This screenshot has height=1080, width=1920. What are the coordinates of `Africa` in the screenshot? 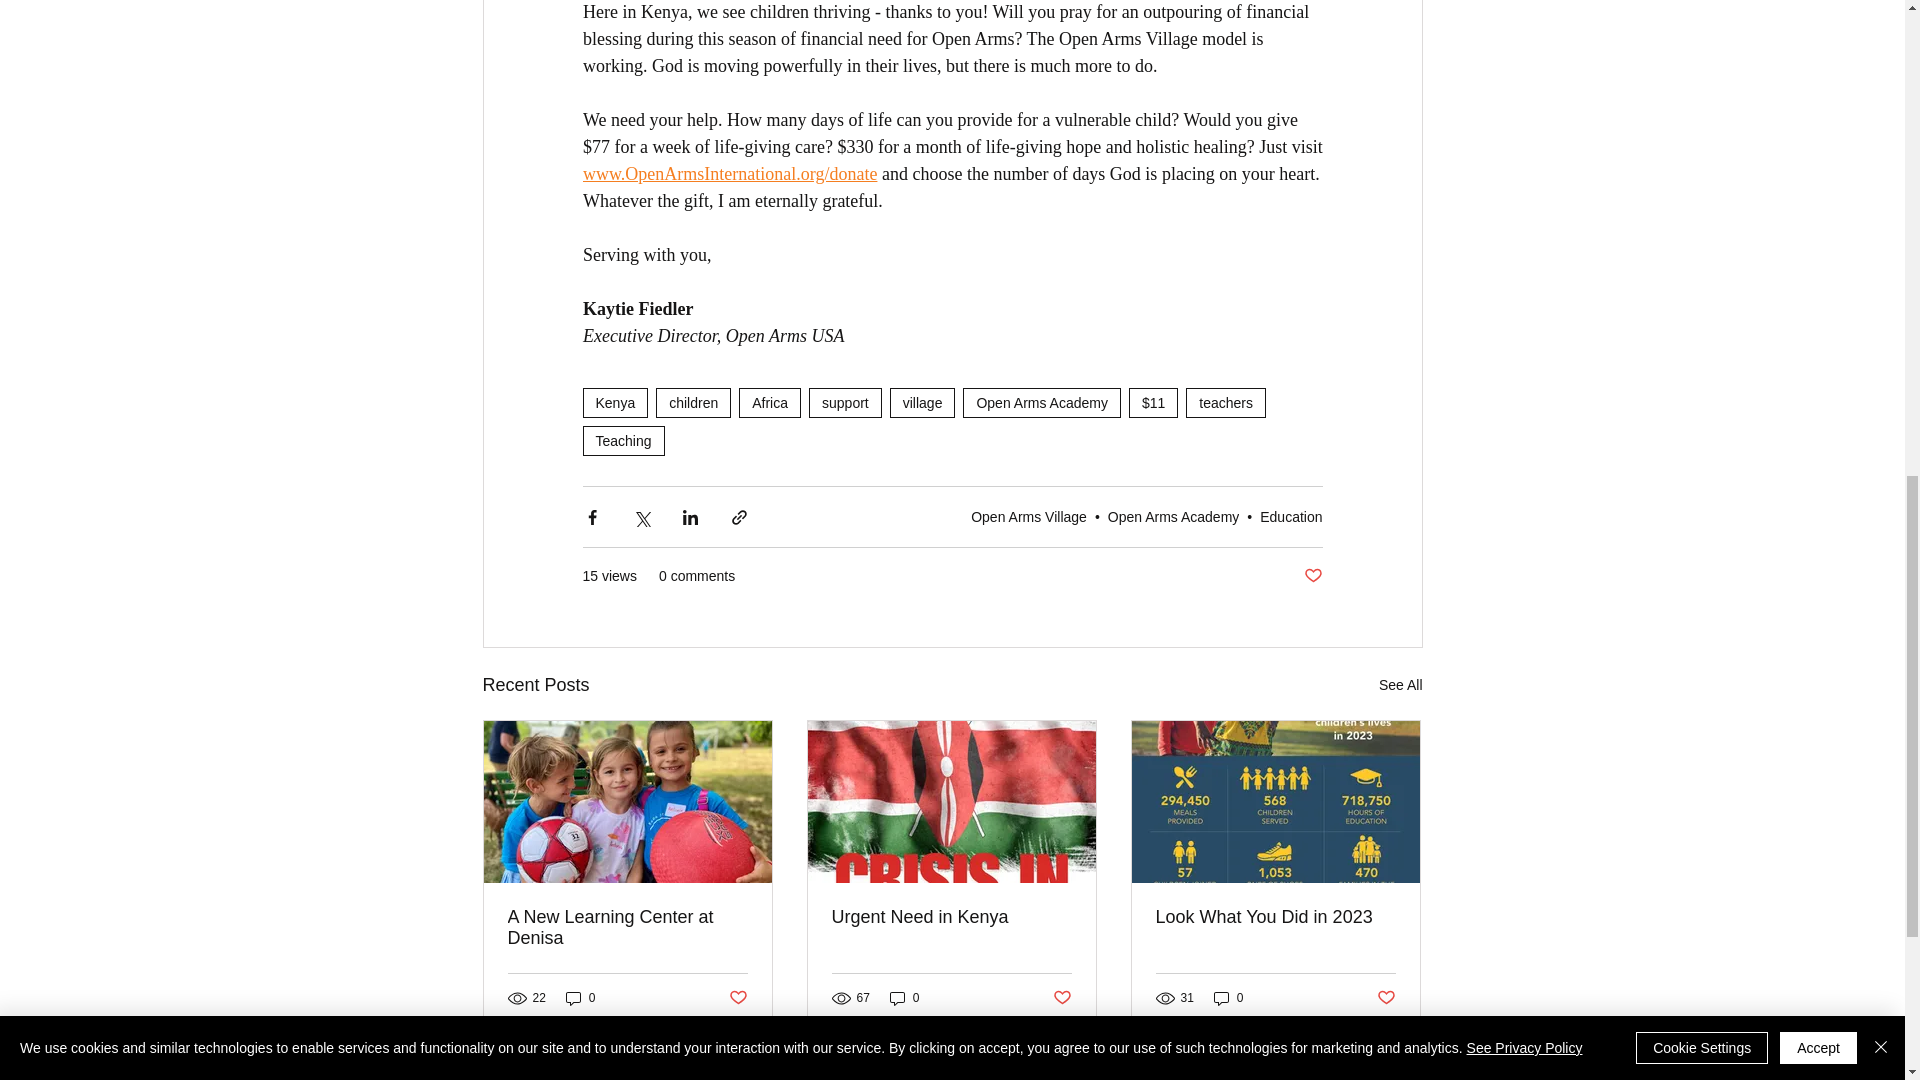 It's located at (770, 402).